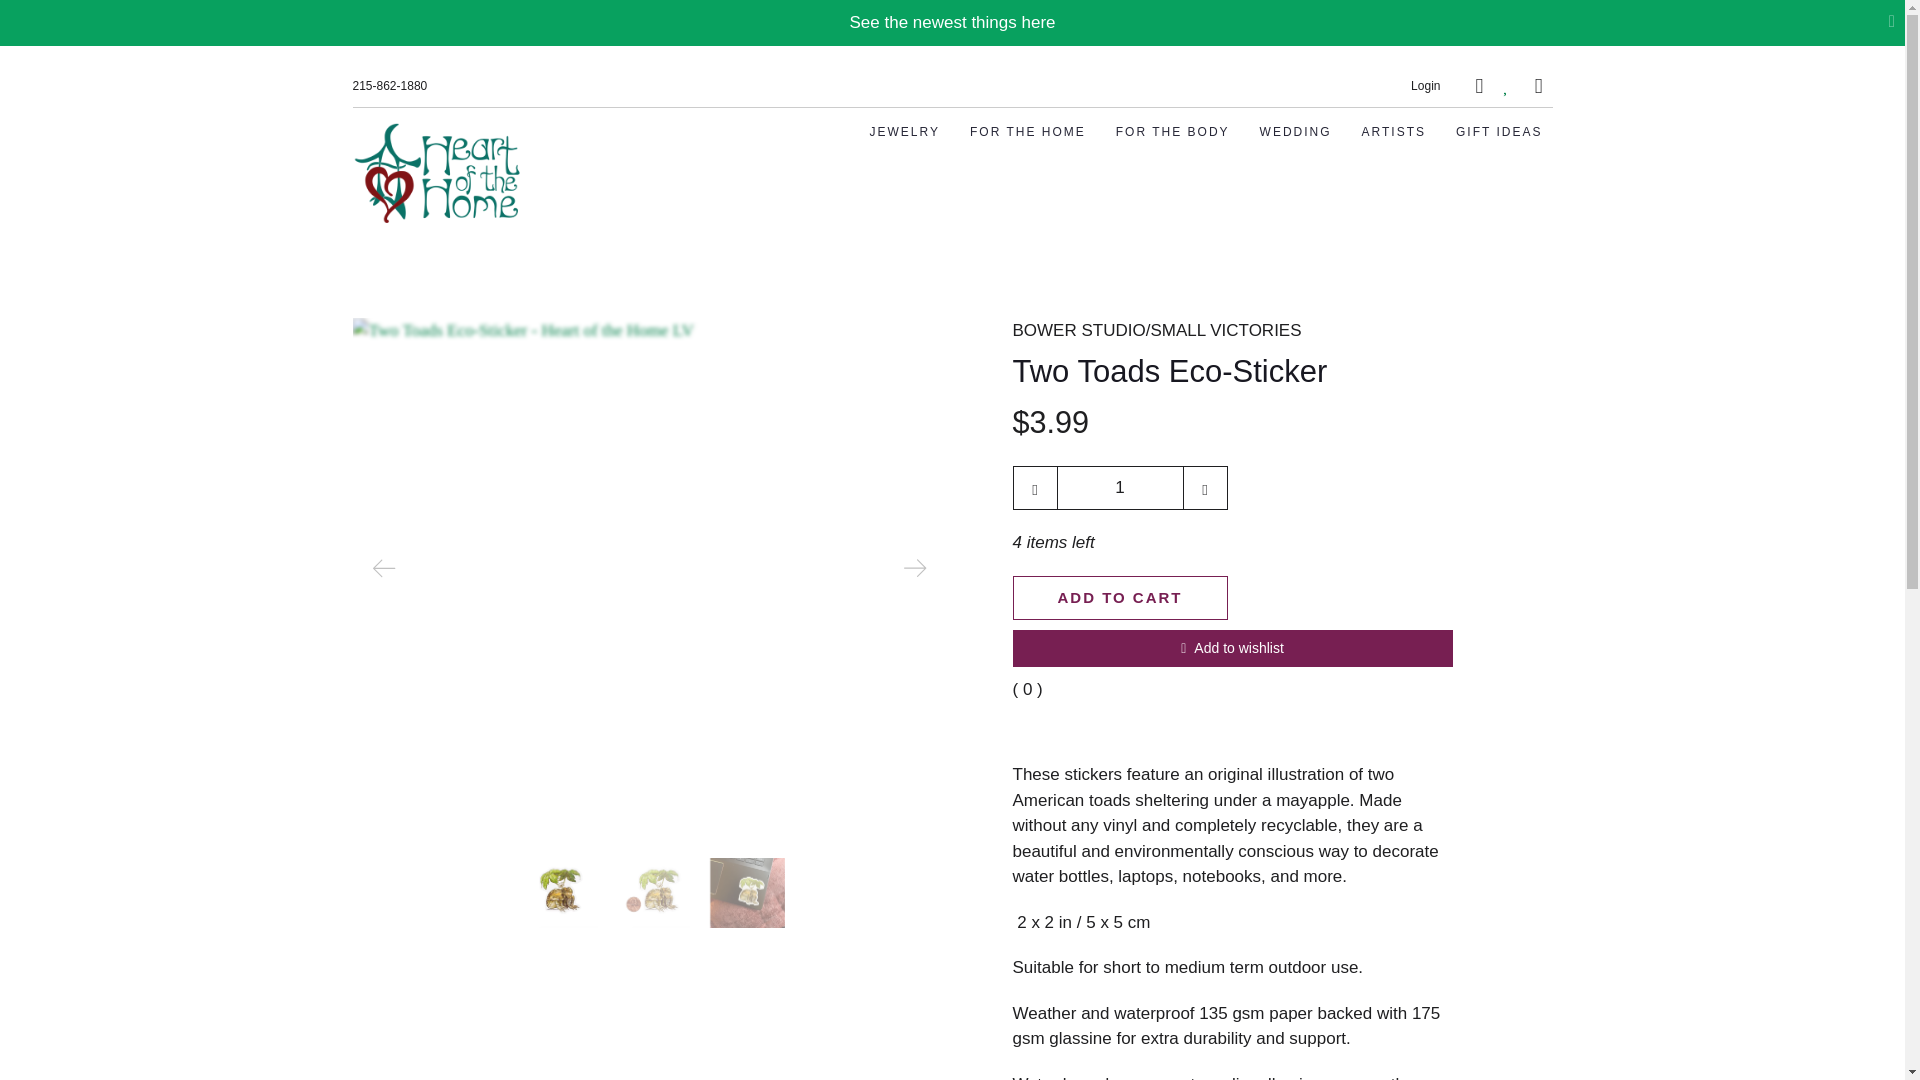  What do you see at coordinates (1028, 132) in the screenshot?
I see `FOR THE HOME` at bounding box center [1028, 132].